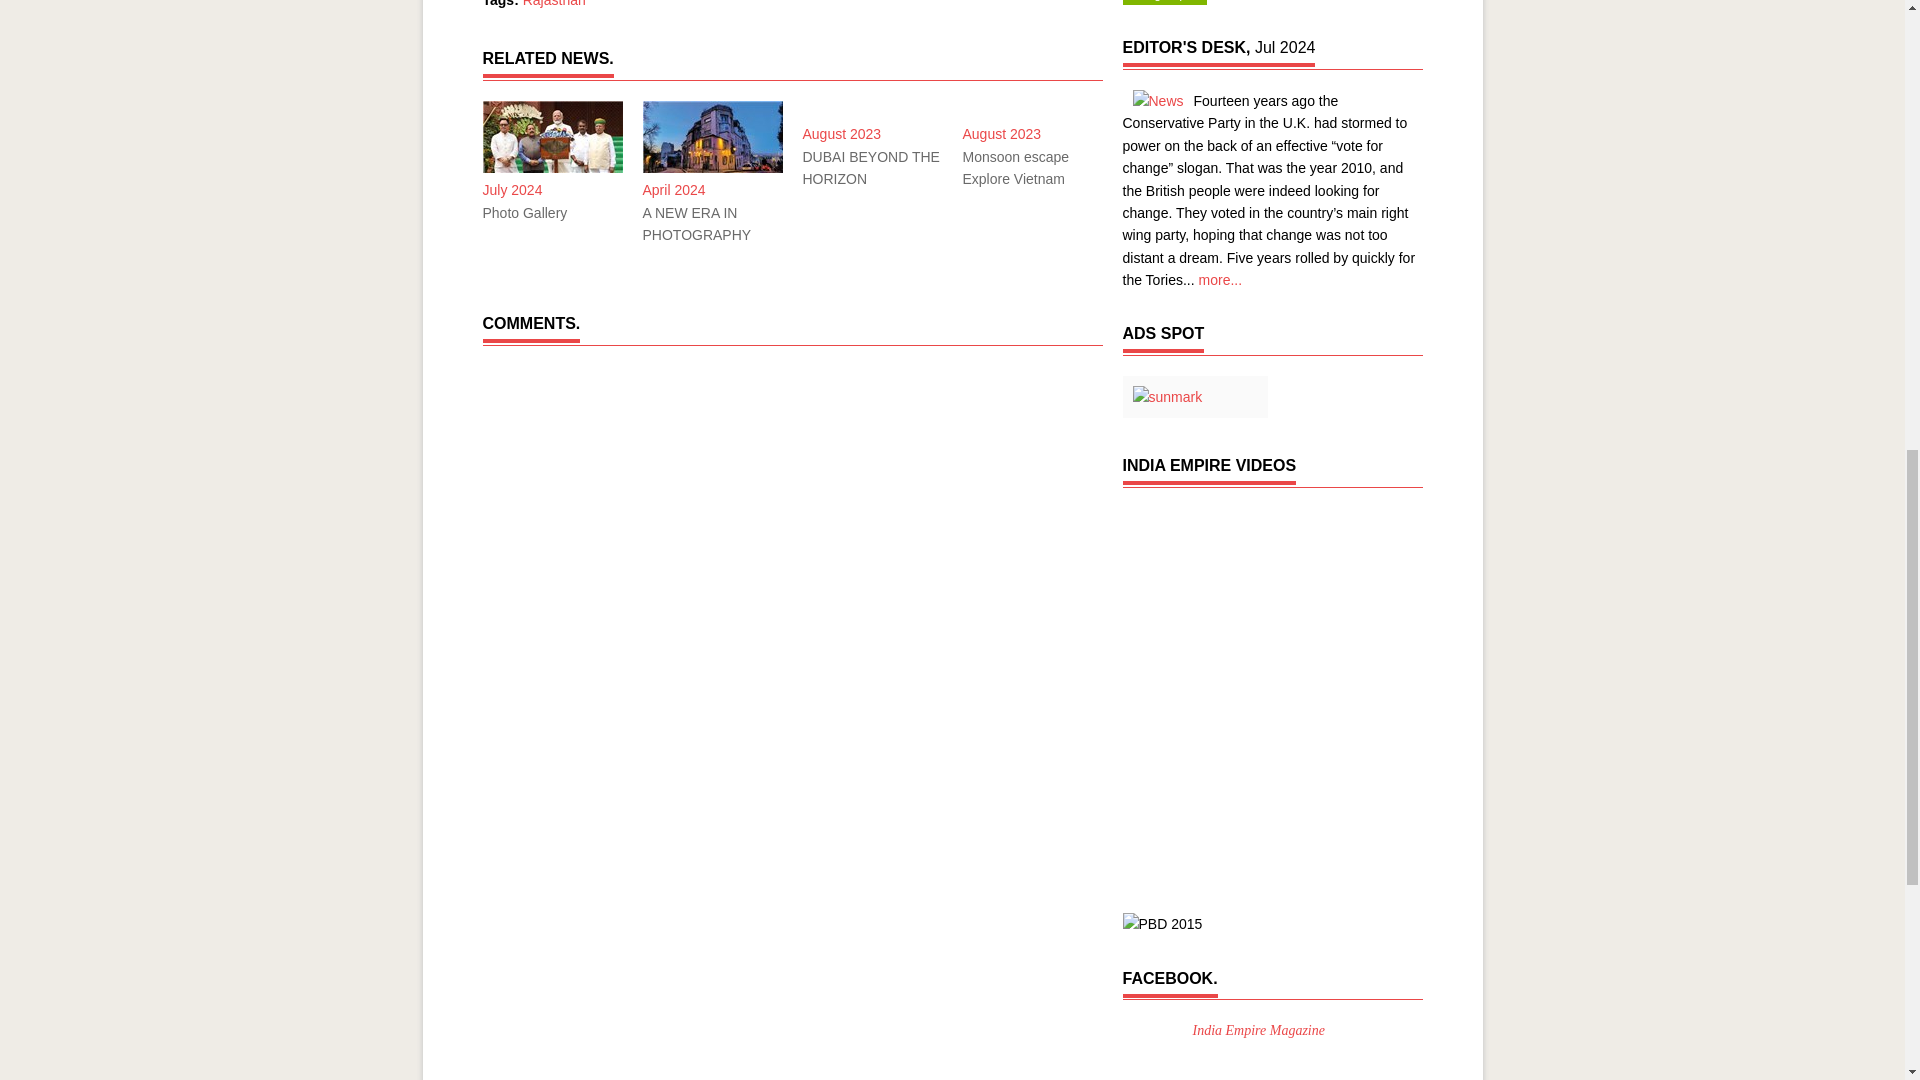 This screenshot has height=1080, width=1920. What do you see at coordinates (872, 168) in the screenshot?
I see `DUBAI BEYOND THE HORIZON` at bounding box center [872, 168].